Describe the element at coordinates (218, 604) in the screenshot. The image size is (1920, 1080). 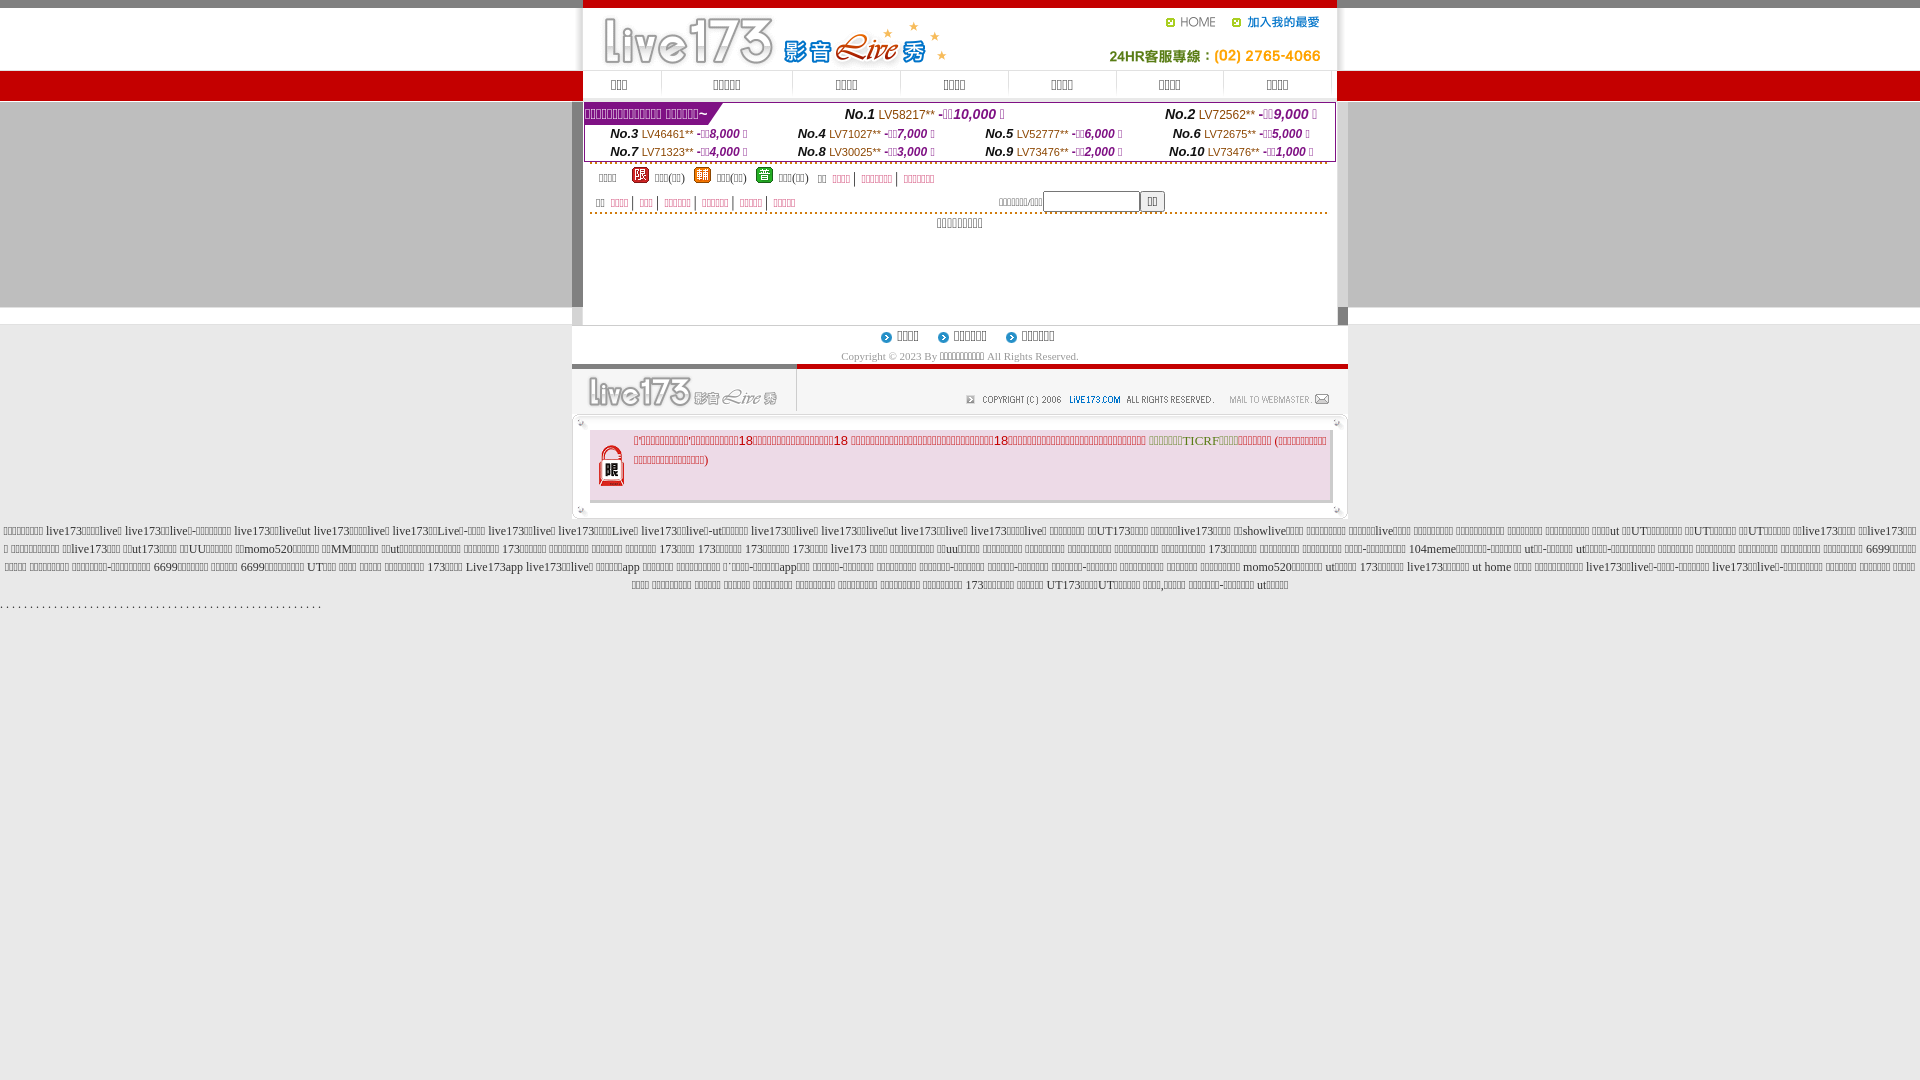
I see `.` at that location.